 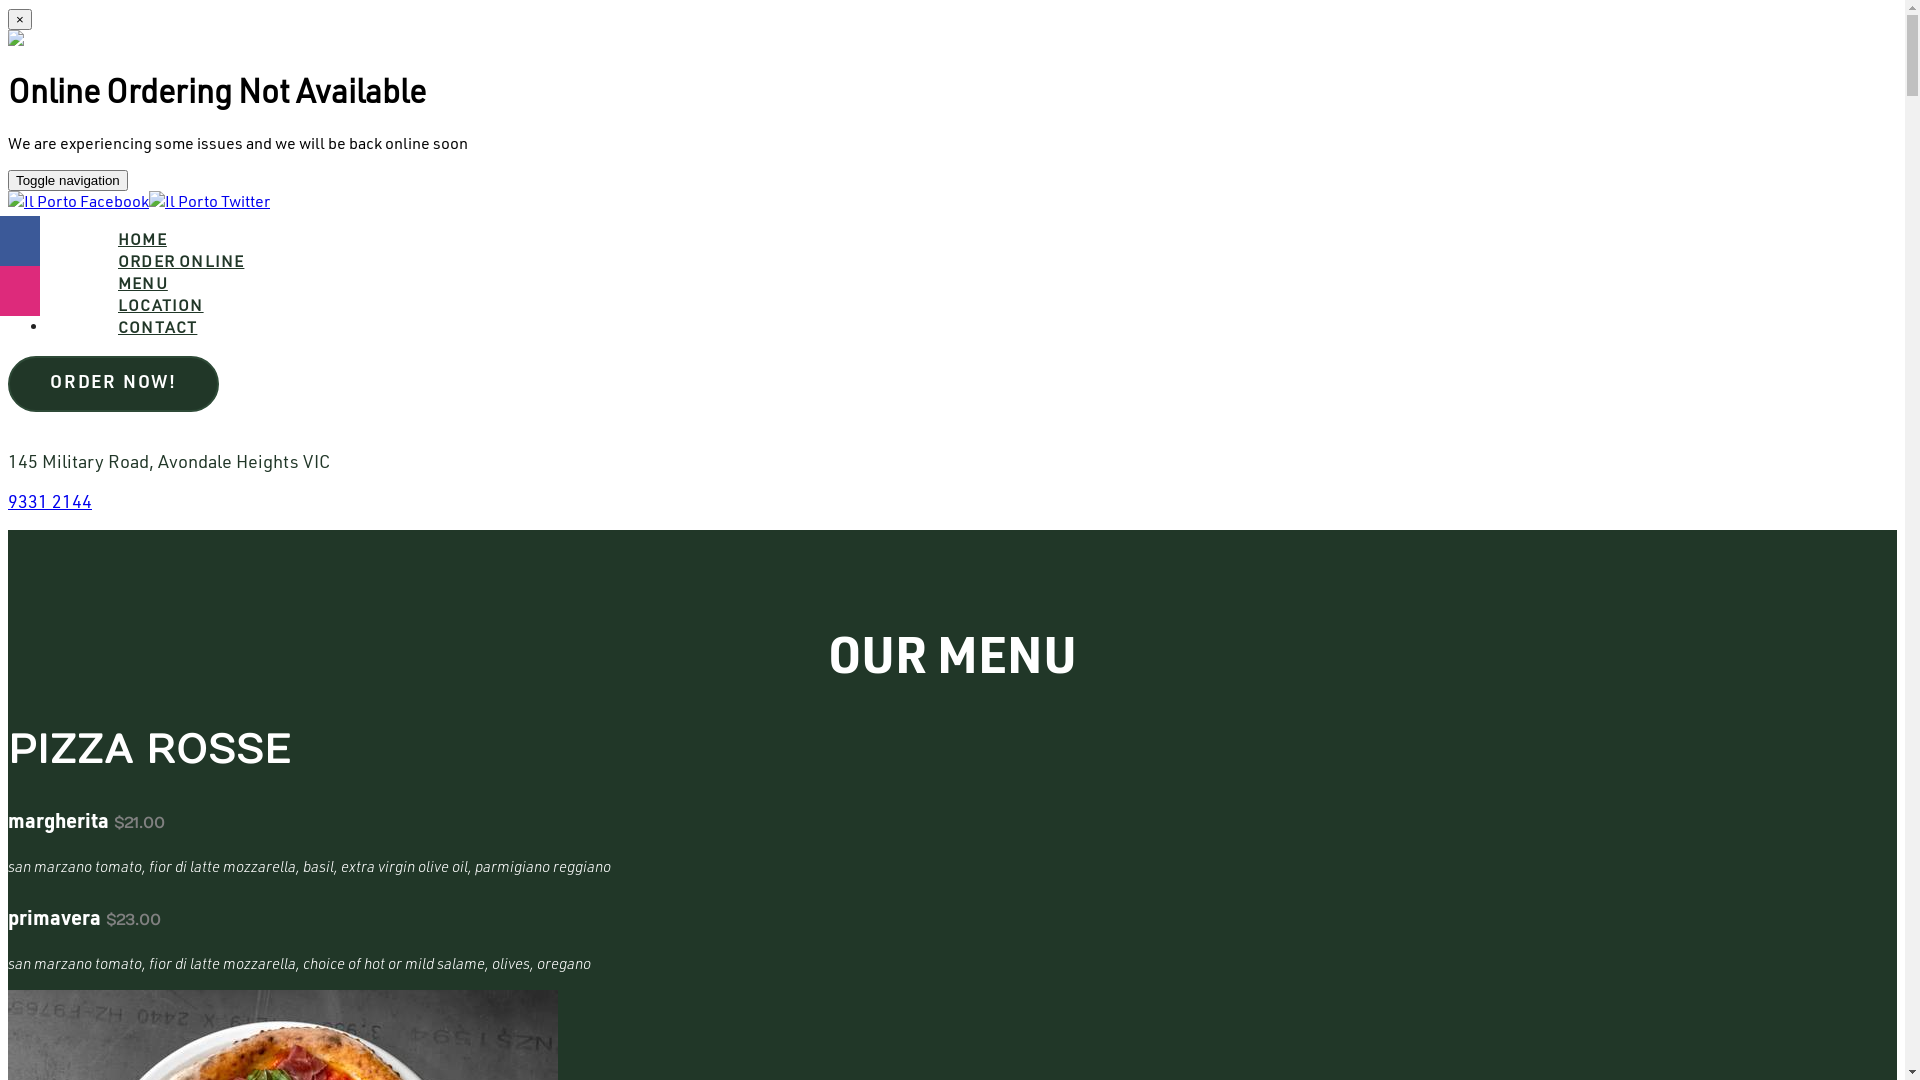 What do you see at coordinates (142, 239) in the screenshot?
I see `HOME` at bounding box center [142, 239].